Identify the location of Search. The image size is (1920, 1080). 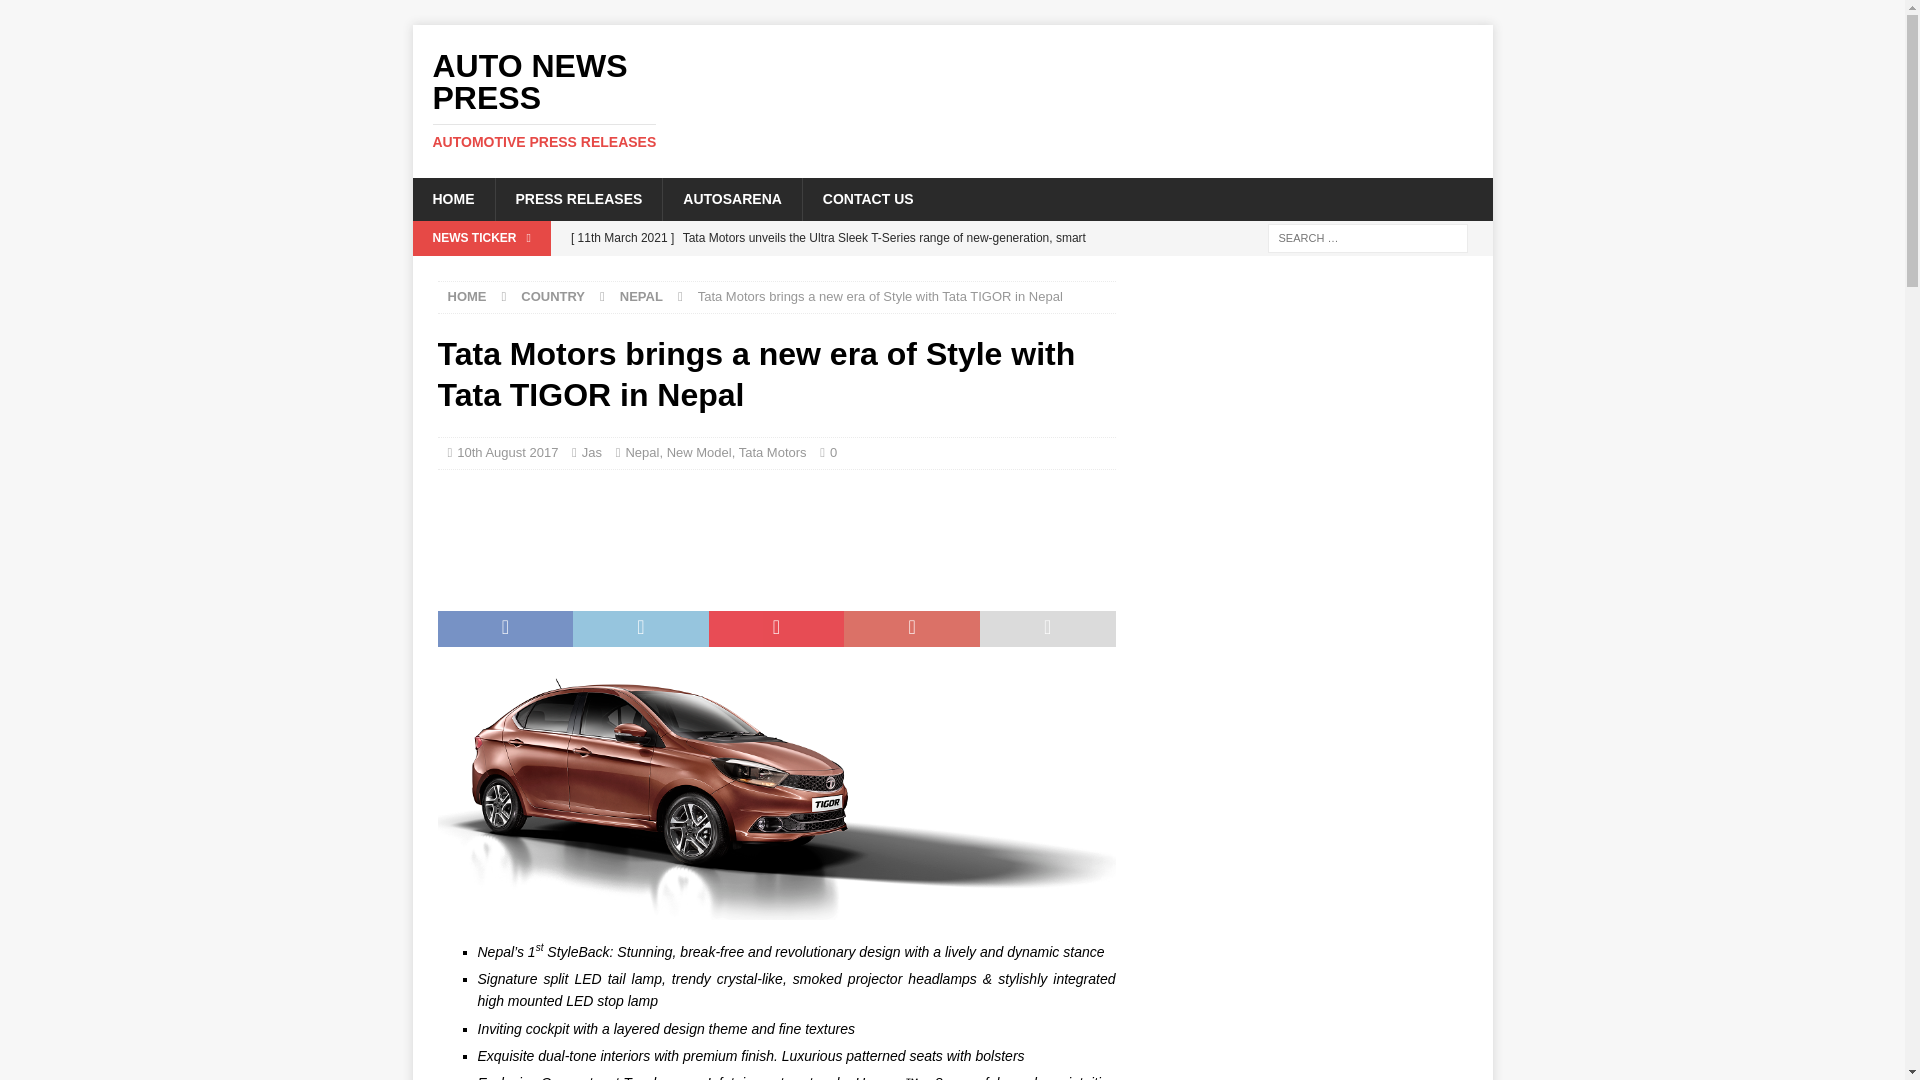
(74, 16).